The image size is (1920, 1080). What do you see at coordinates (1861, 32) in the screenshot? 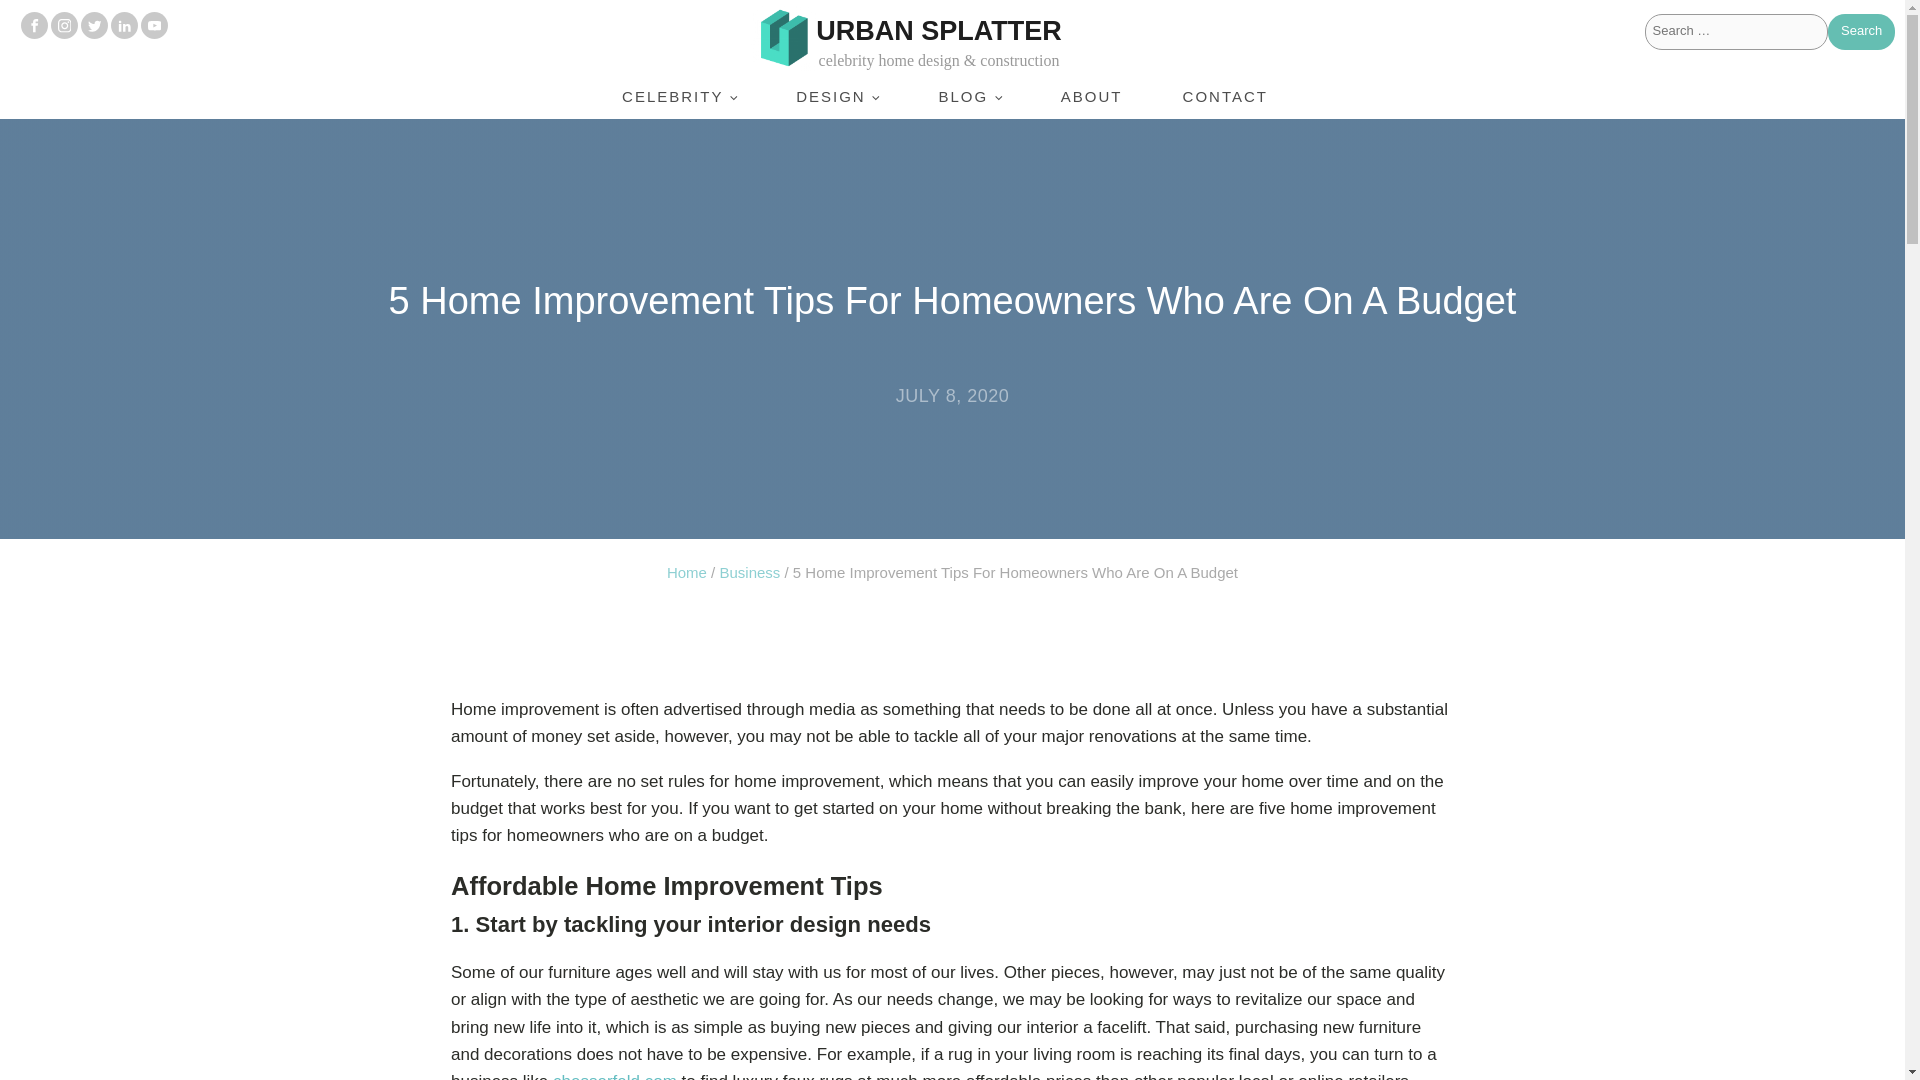
I see `Search` at bounding box center [1861, 32].